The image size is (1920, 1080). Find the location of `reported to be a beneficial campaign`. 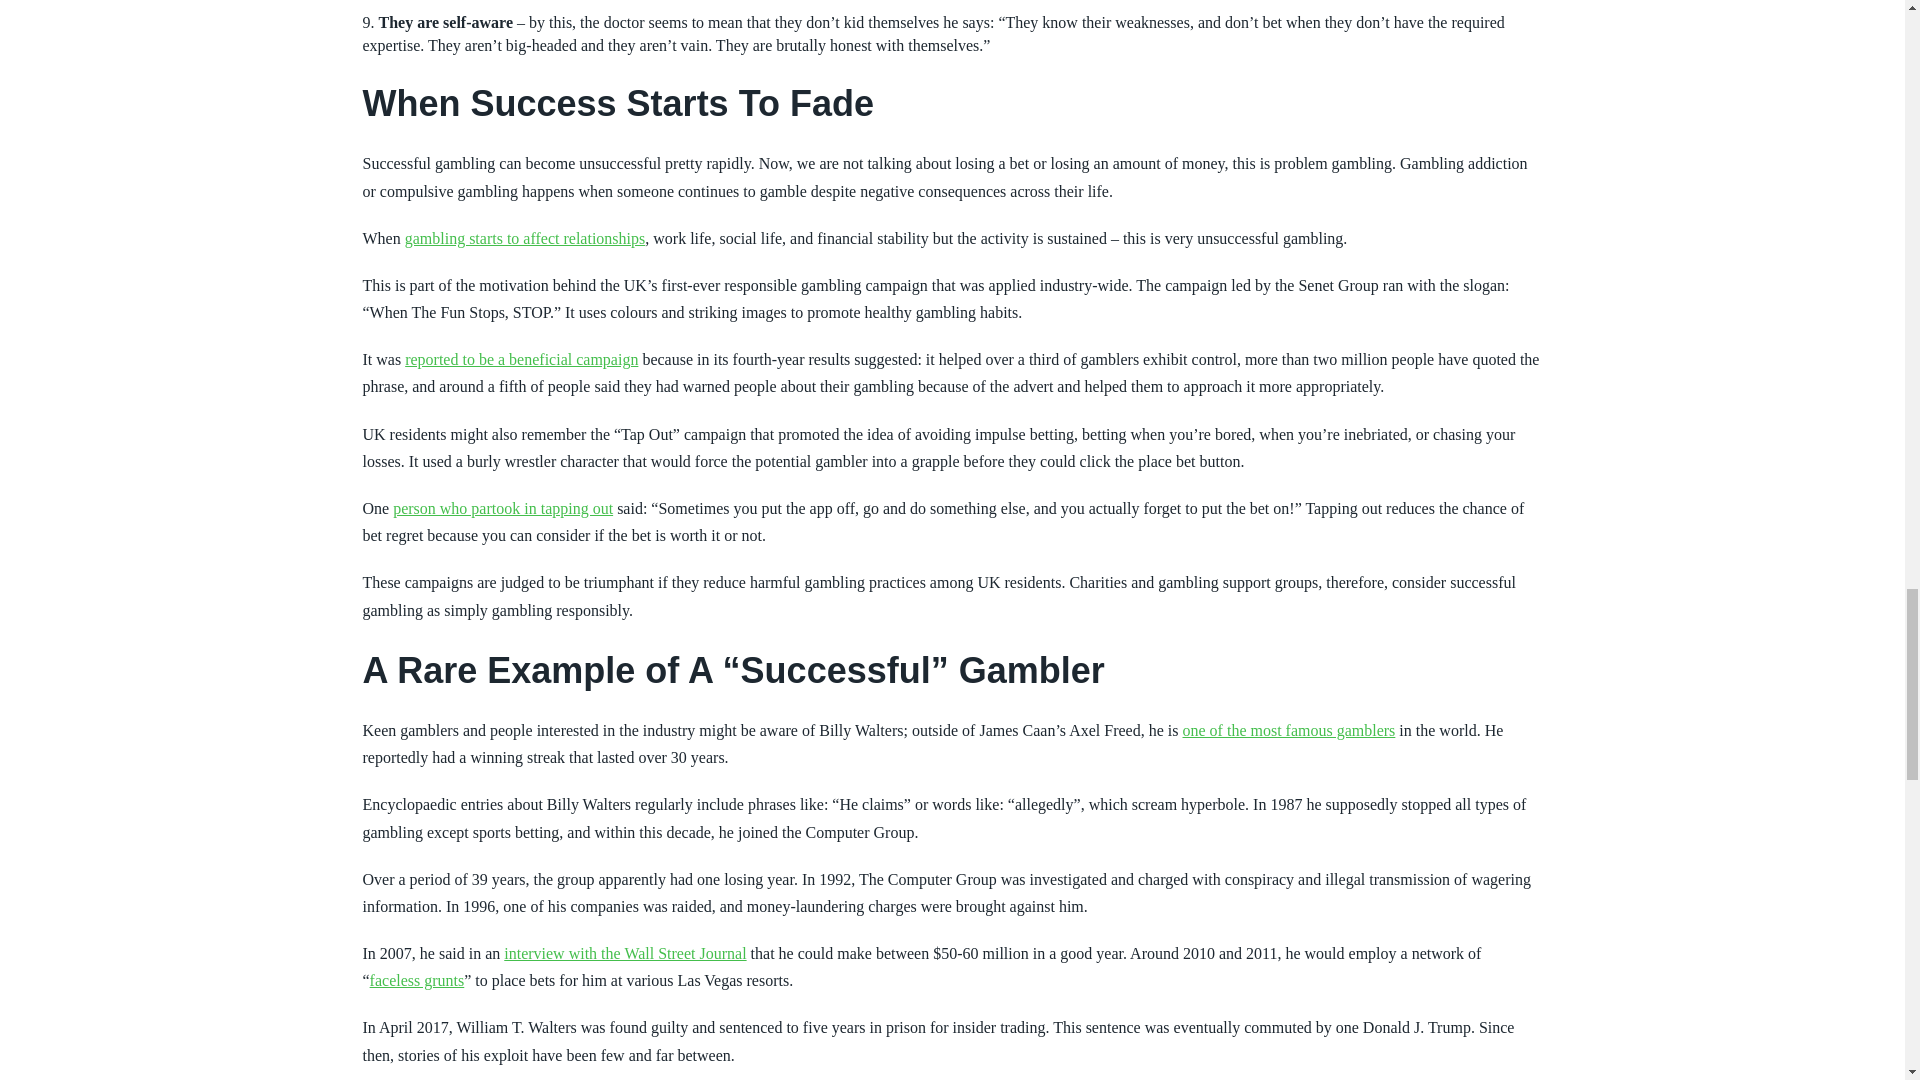

reported to be a beneficial campaign is located at coordinates (521, 360).